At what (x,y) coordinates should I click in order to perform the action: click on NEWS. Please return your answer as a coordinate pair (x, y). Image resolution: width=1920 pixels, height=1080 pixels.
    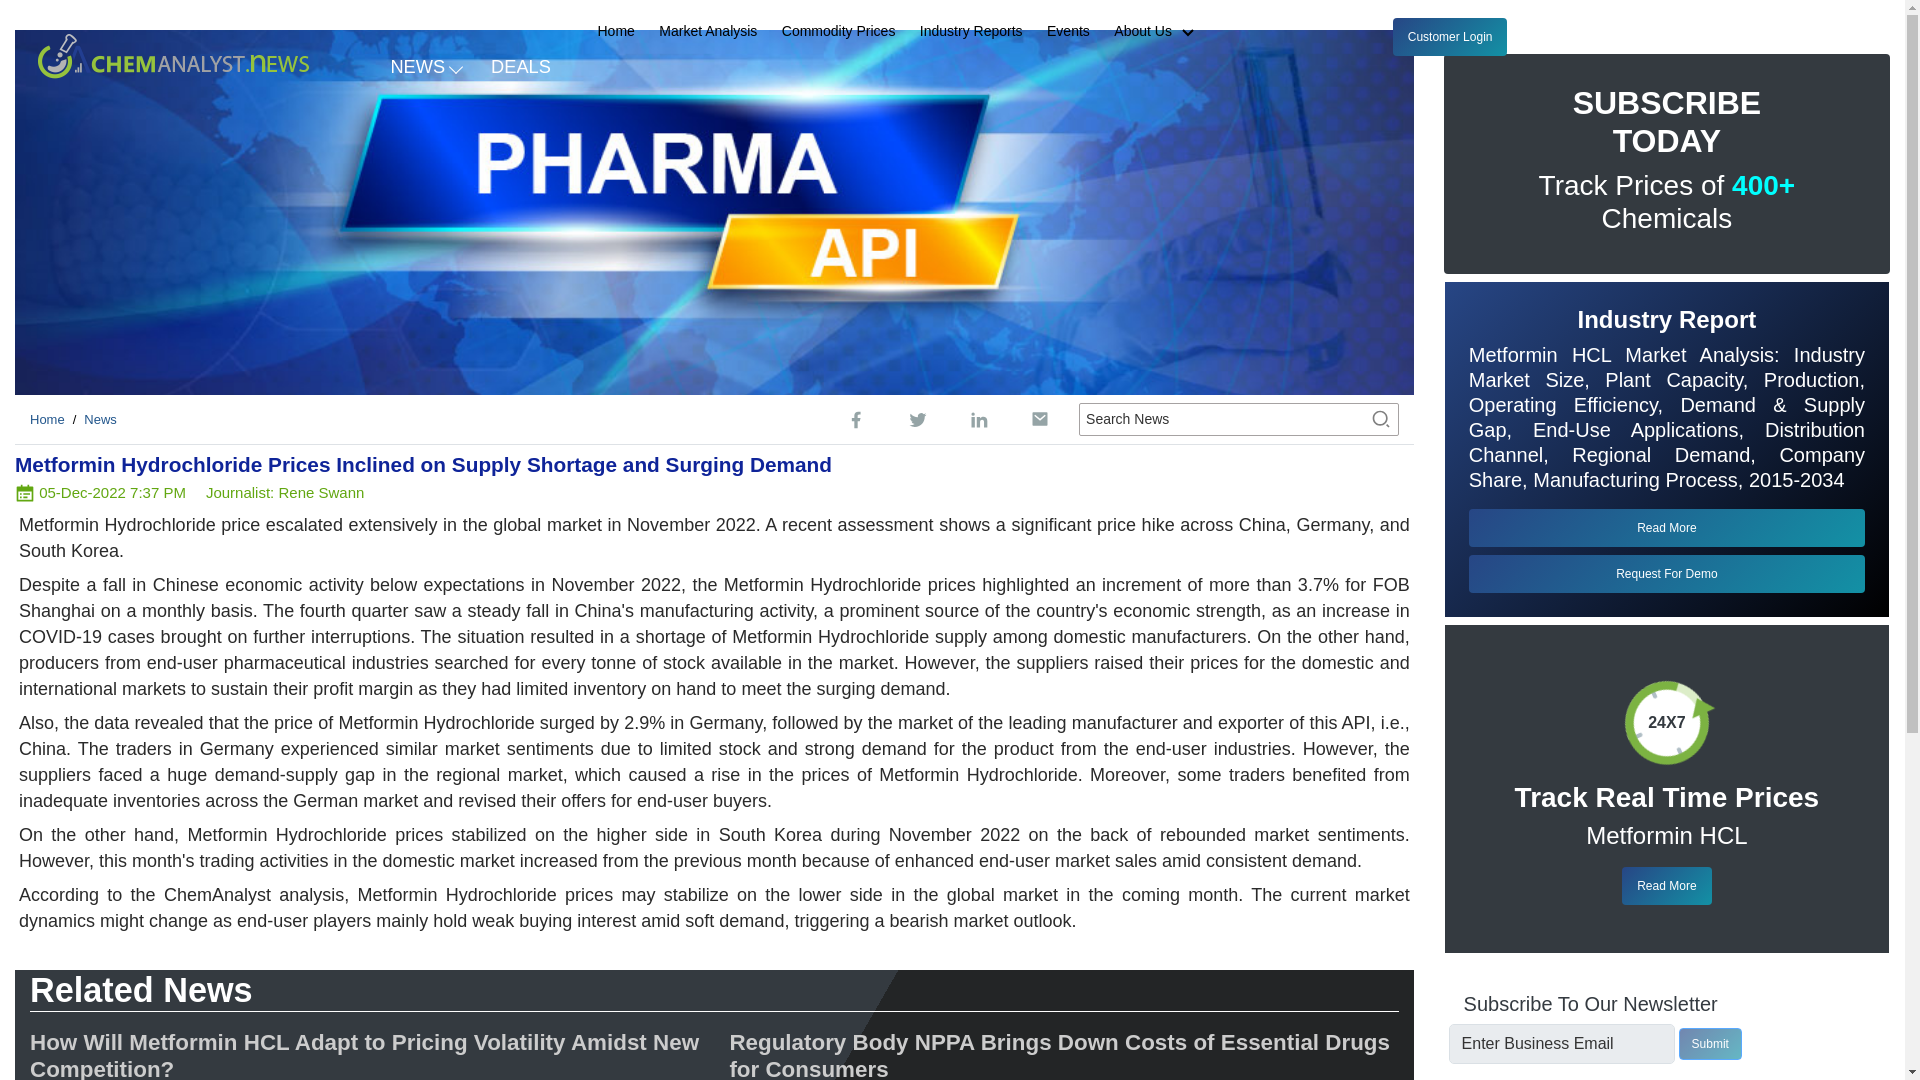
    Looking at the image, I should click on (425, 65).